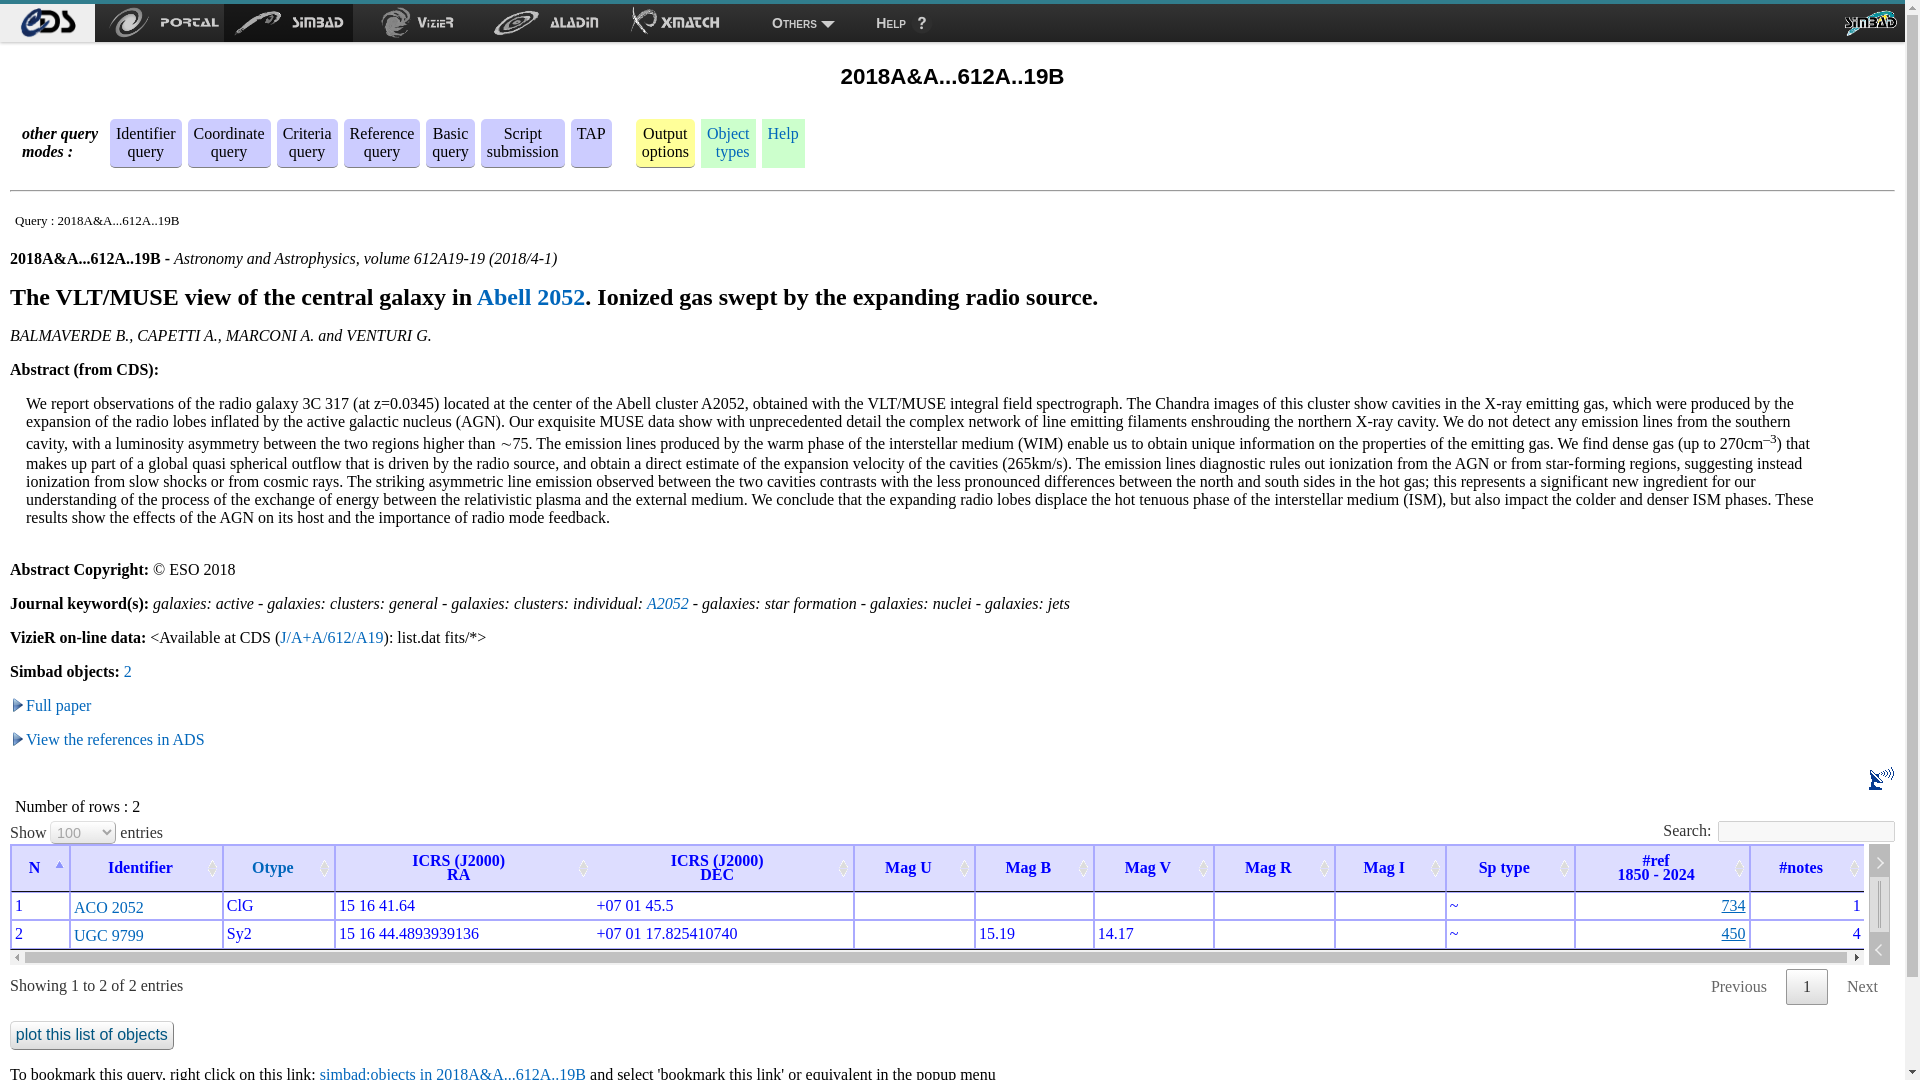 This screenshot has width=1920, height=1080. Describe the element at coordinates (307, 142) in the screenshot. I see `View the references in ADS` at that location.